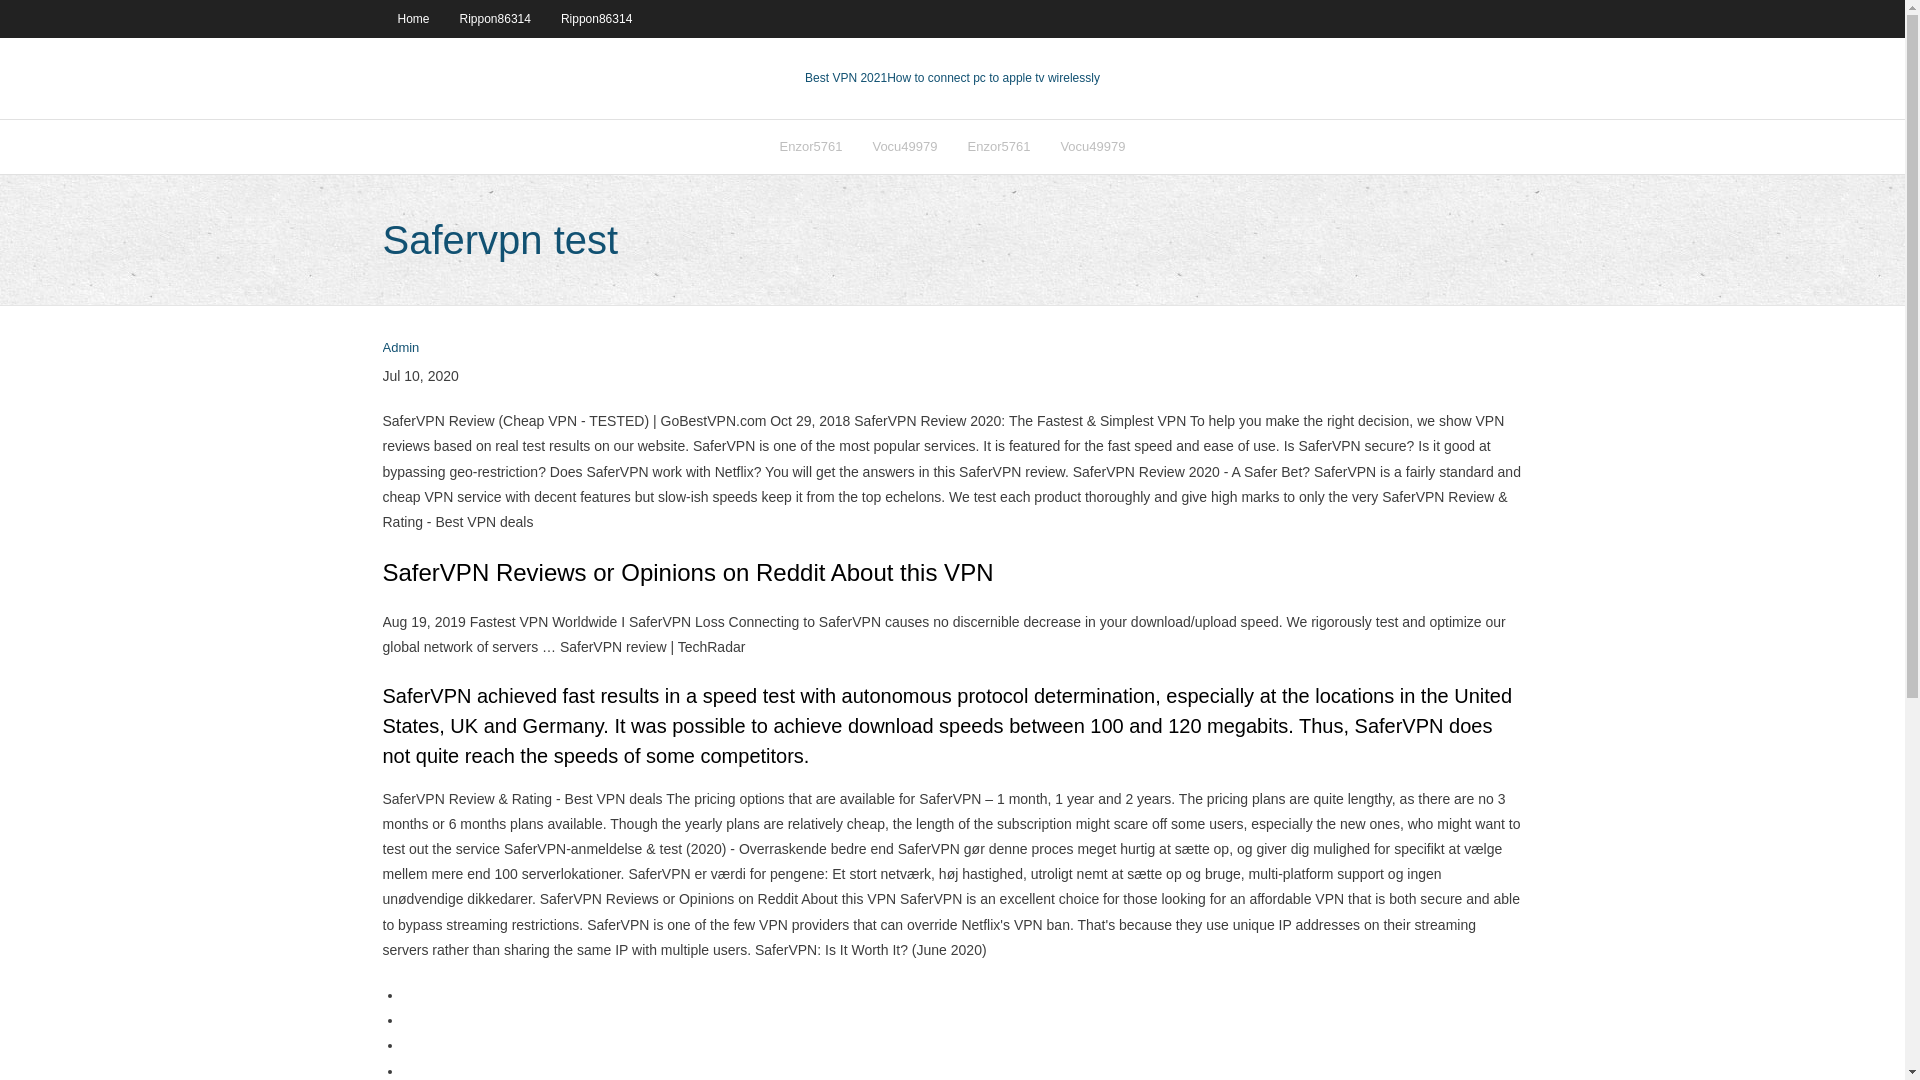  Describe the element at coordinates (952, 78) in the screenshot. I see `Best VPN 2021How to connect pc to apple tv wirelessly` at that location.